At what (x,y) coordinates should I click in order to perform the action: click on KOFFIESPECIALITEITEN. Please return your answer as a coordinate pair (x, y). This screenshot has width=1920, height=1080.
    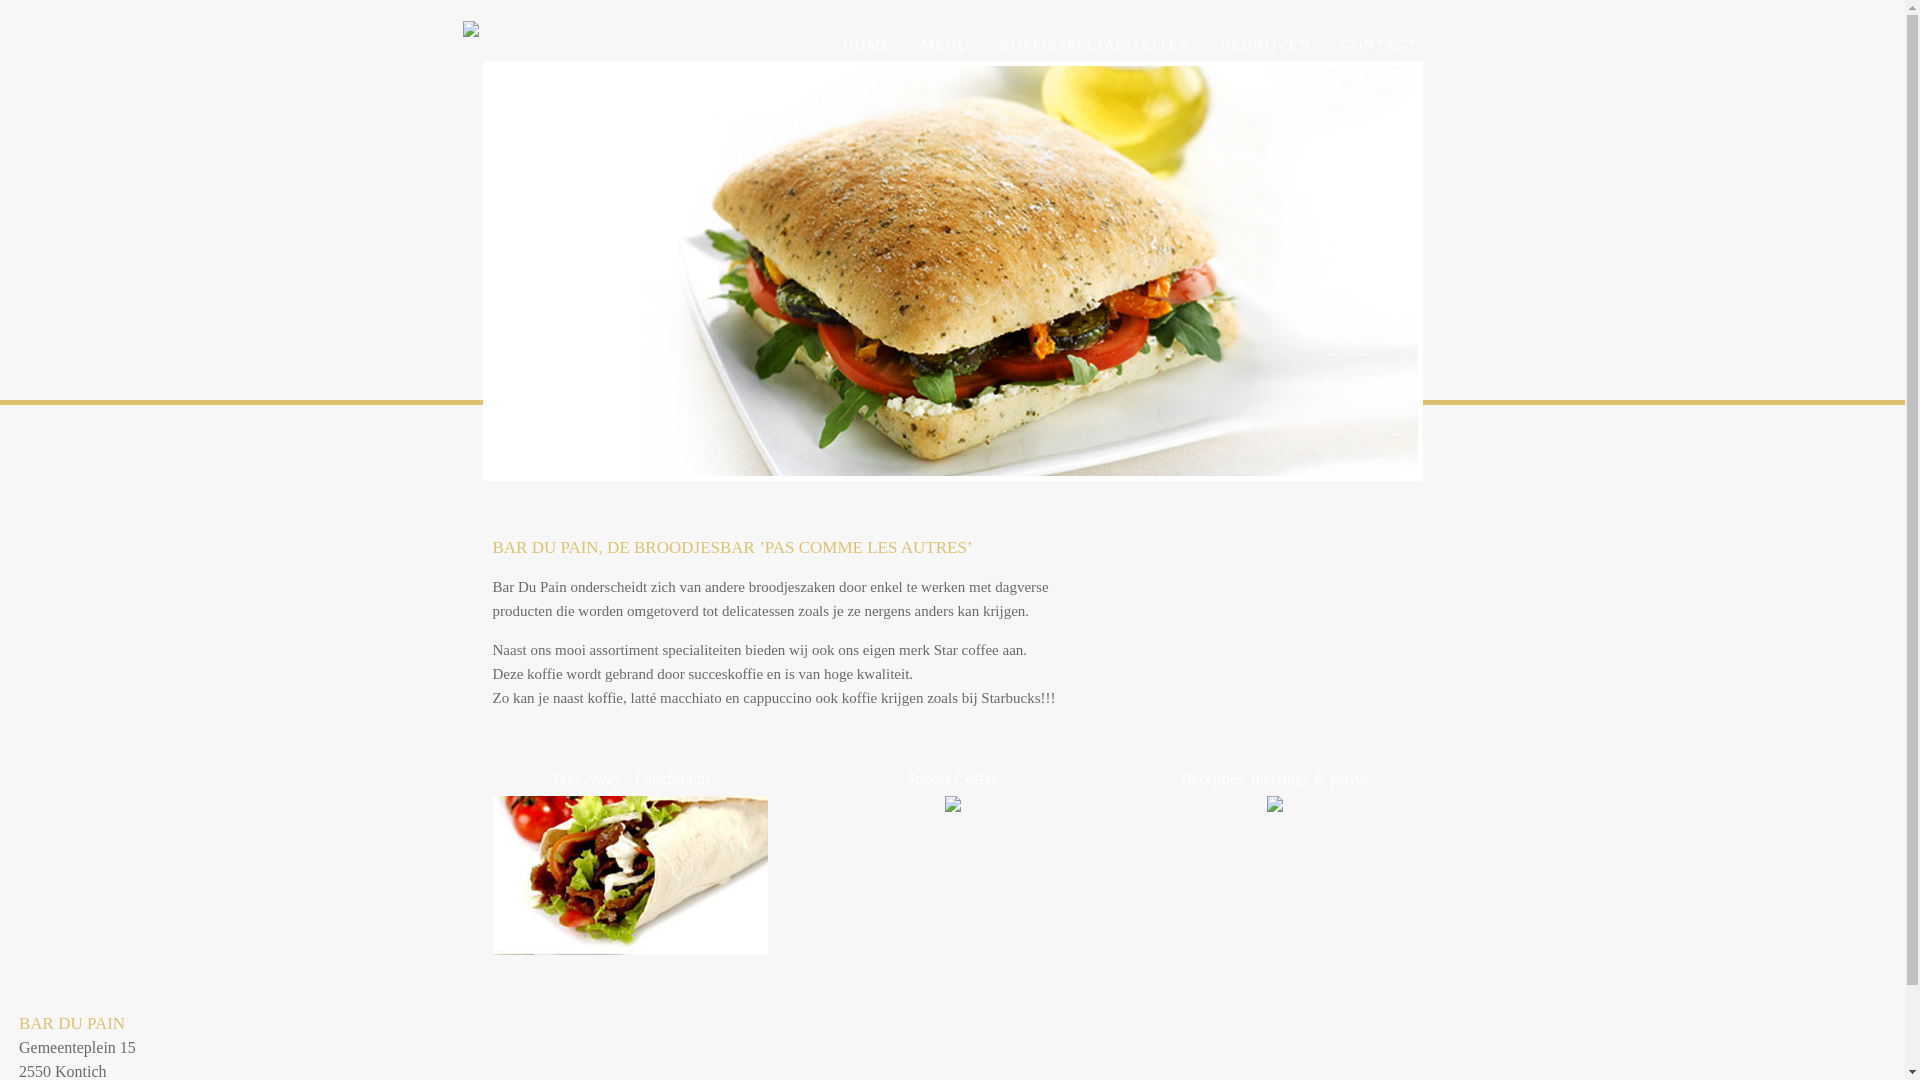
    Looking at the image, I should click on (1094, 45).